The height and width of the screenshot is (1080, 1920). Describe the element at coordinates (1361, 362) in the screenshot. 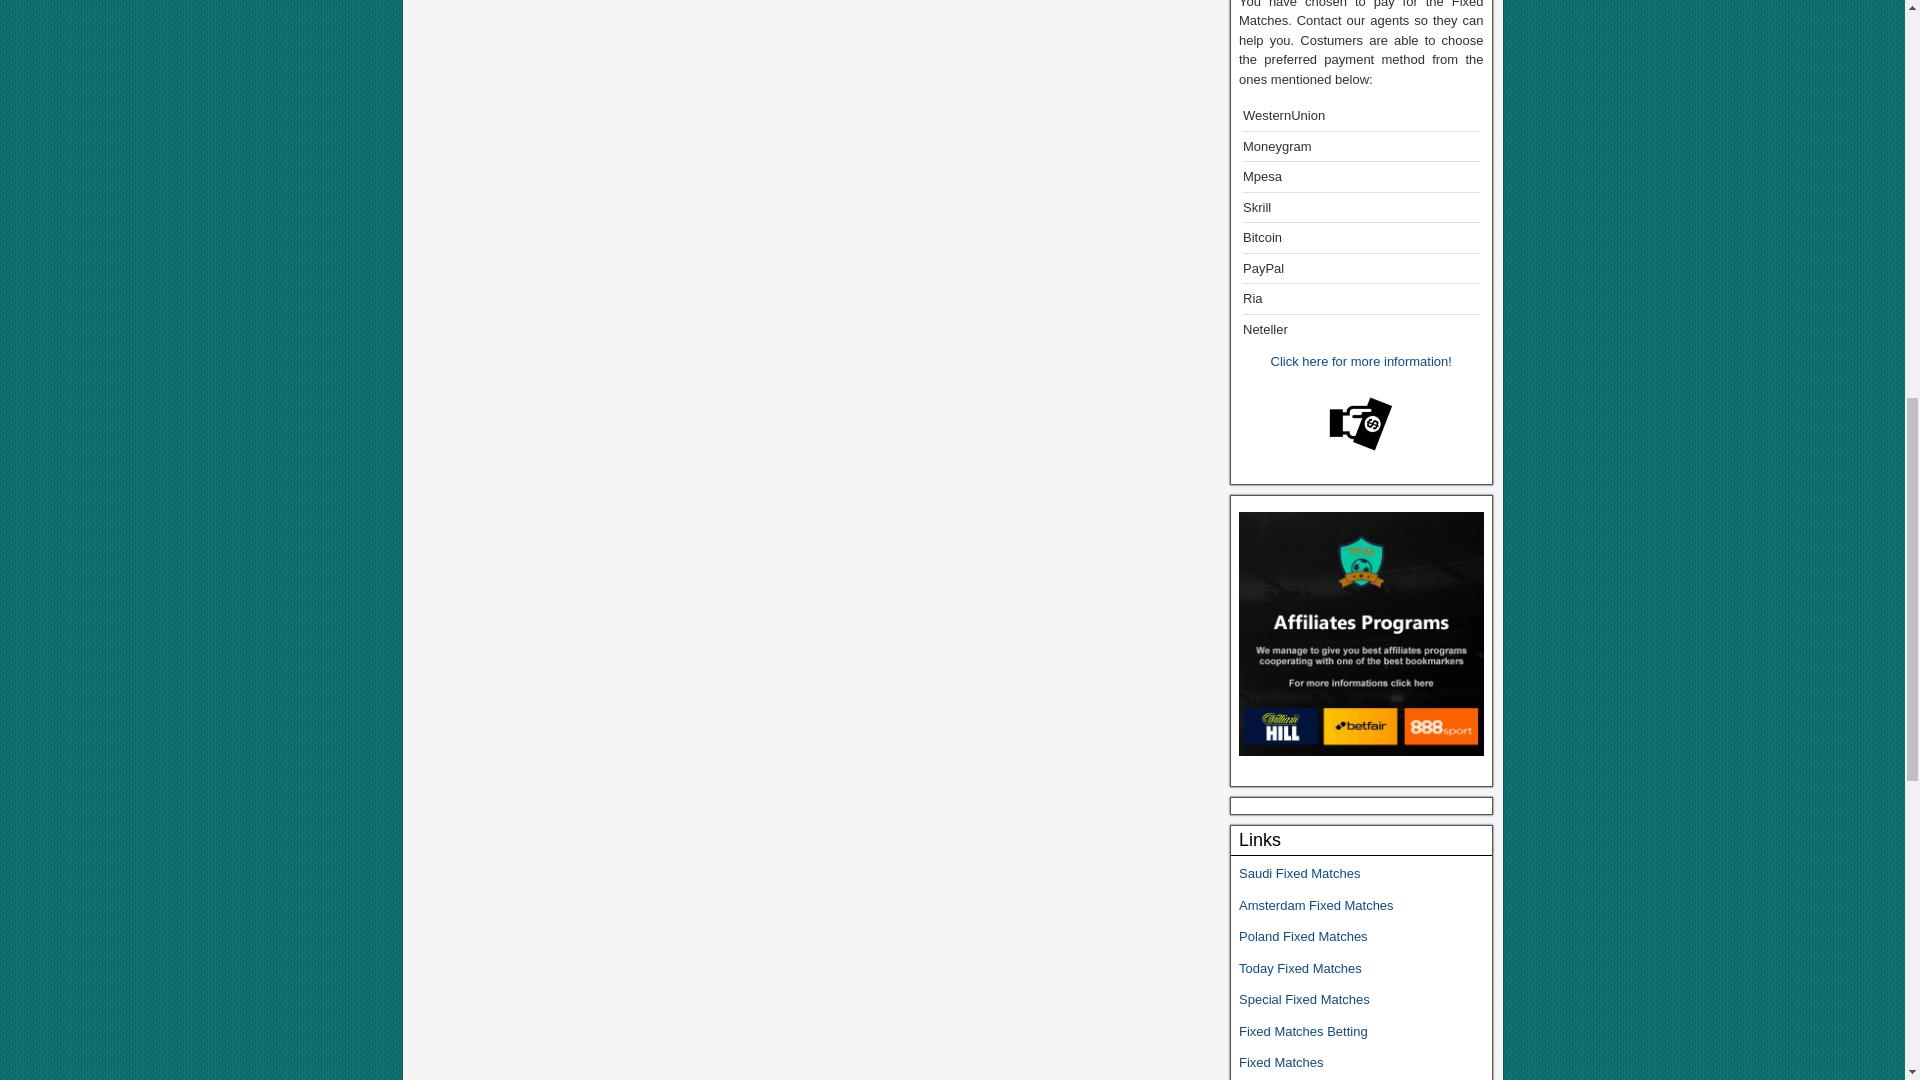

I see `Click here for more information!` at that location.